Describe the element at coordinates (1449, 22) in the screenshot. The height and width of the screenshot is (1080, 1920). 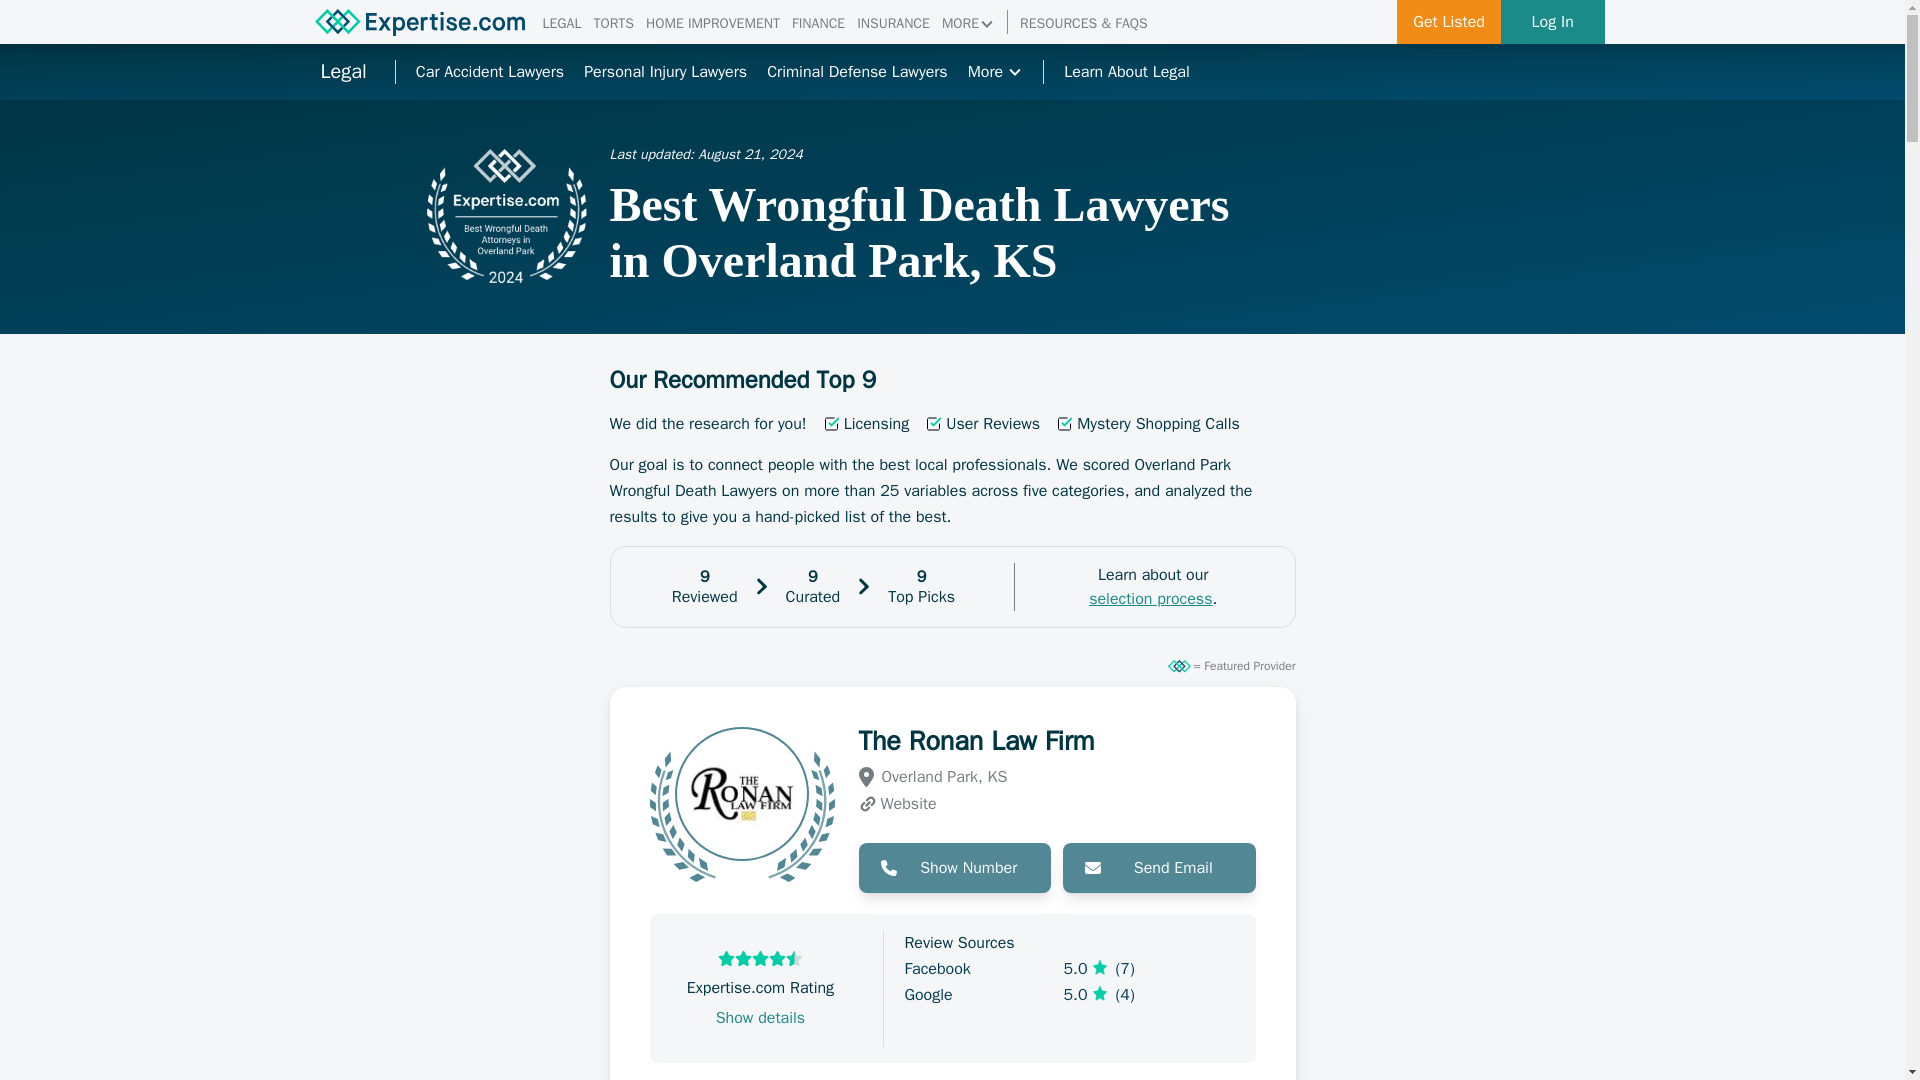
I see `Get Listed` at that location.